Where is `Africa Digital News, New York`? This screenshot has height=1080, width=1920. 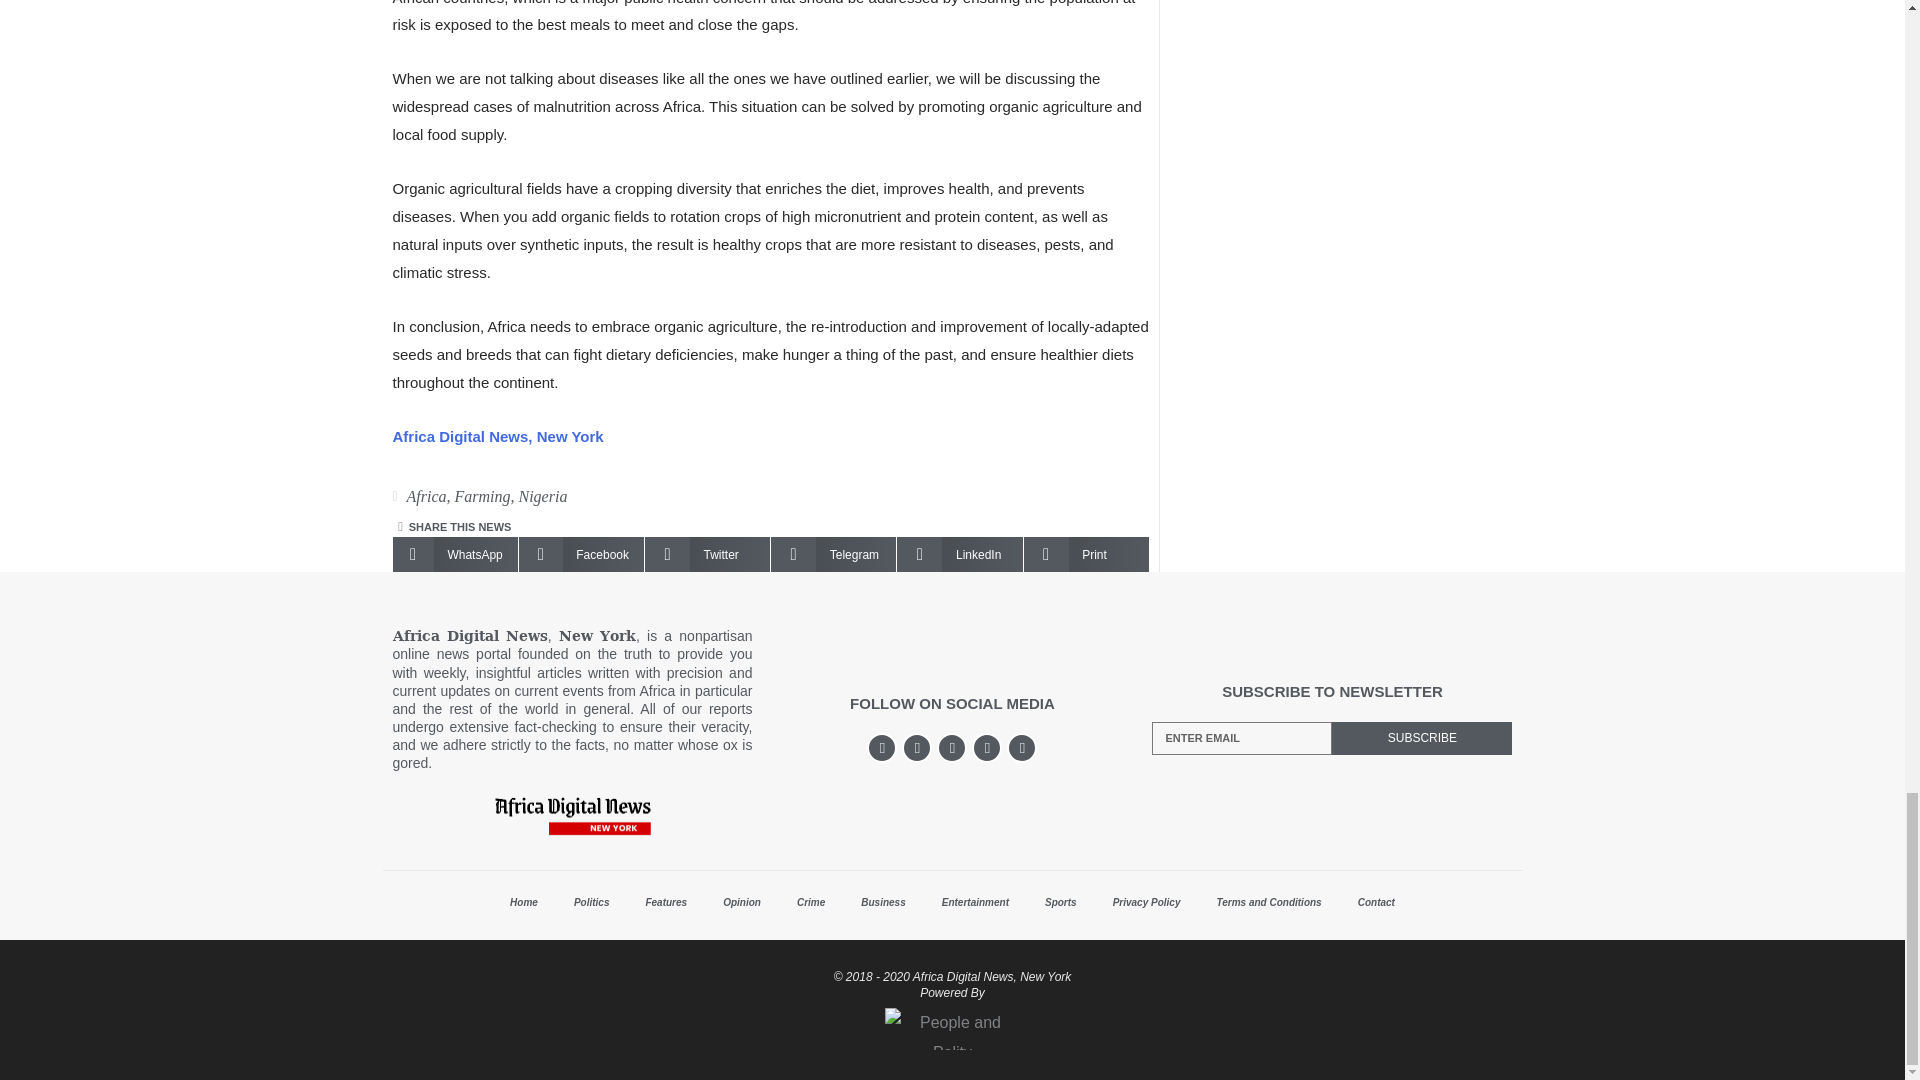 Africa Digital News, New York is located at coordinates (496, 436).